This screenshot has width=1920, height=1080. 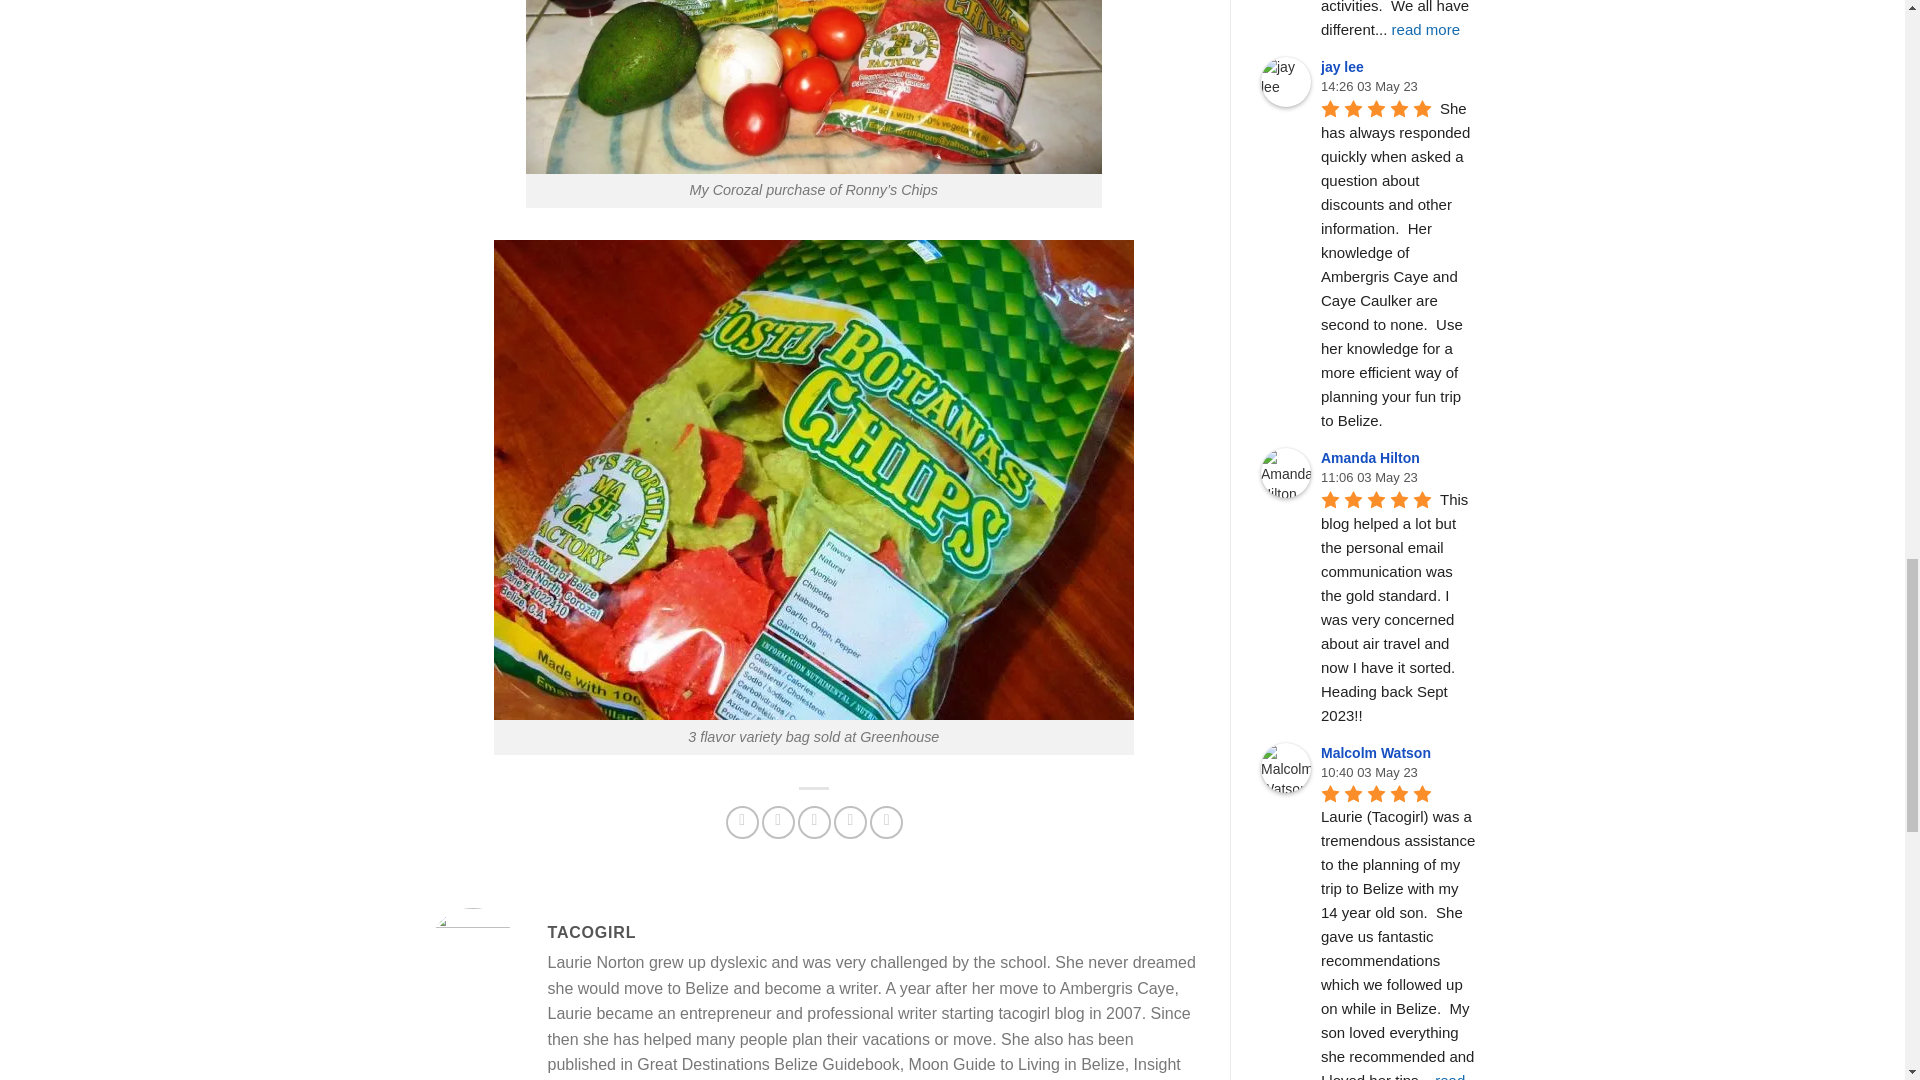 I want to click on Share on Twitter, so click(x=778, y=822).